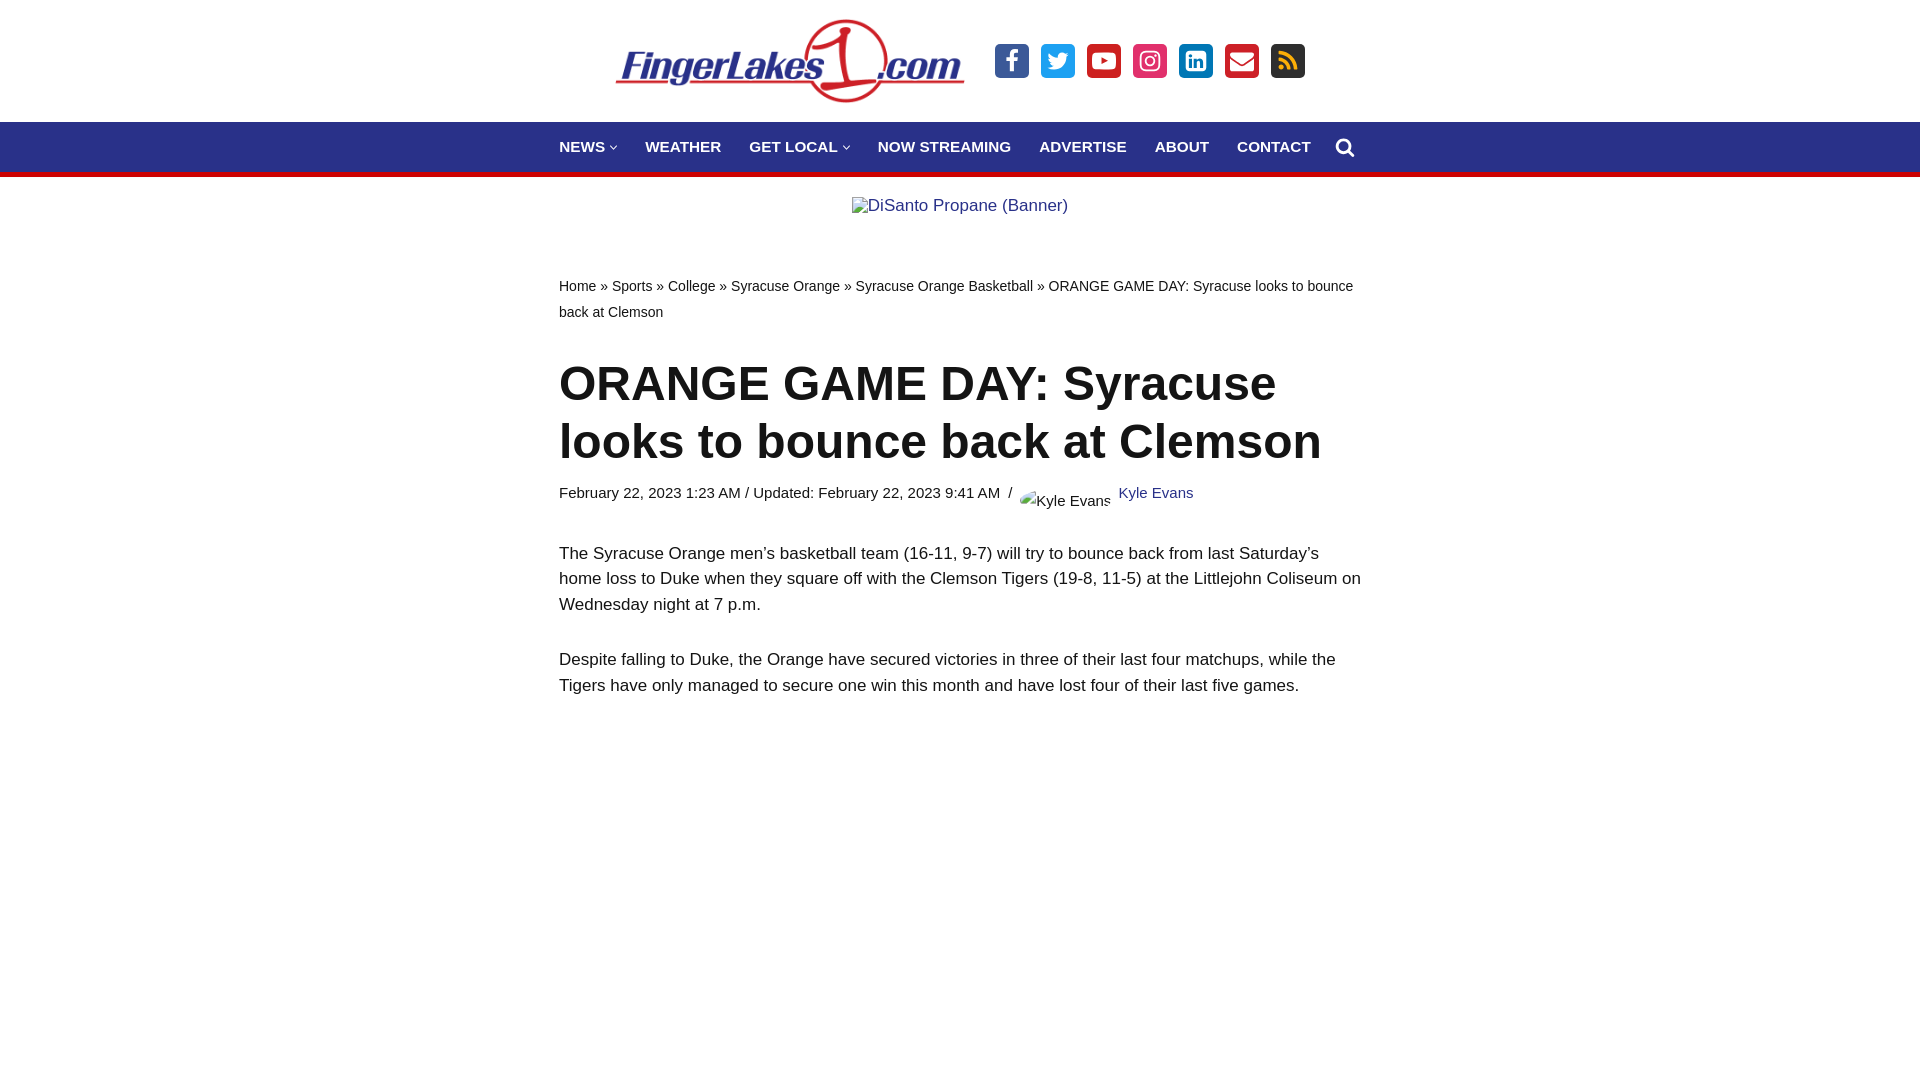  I want to click on Email Us, so click(1242, 60).